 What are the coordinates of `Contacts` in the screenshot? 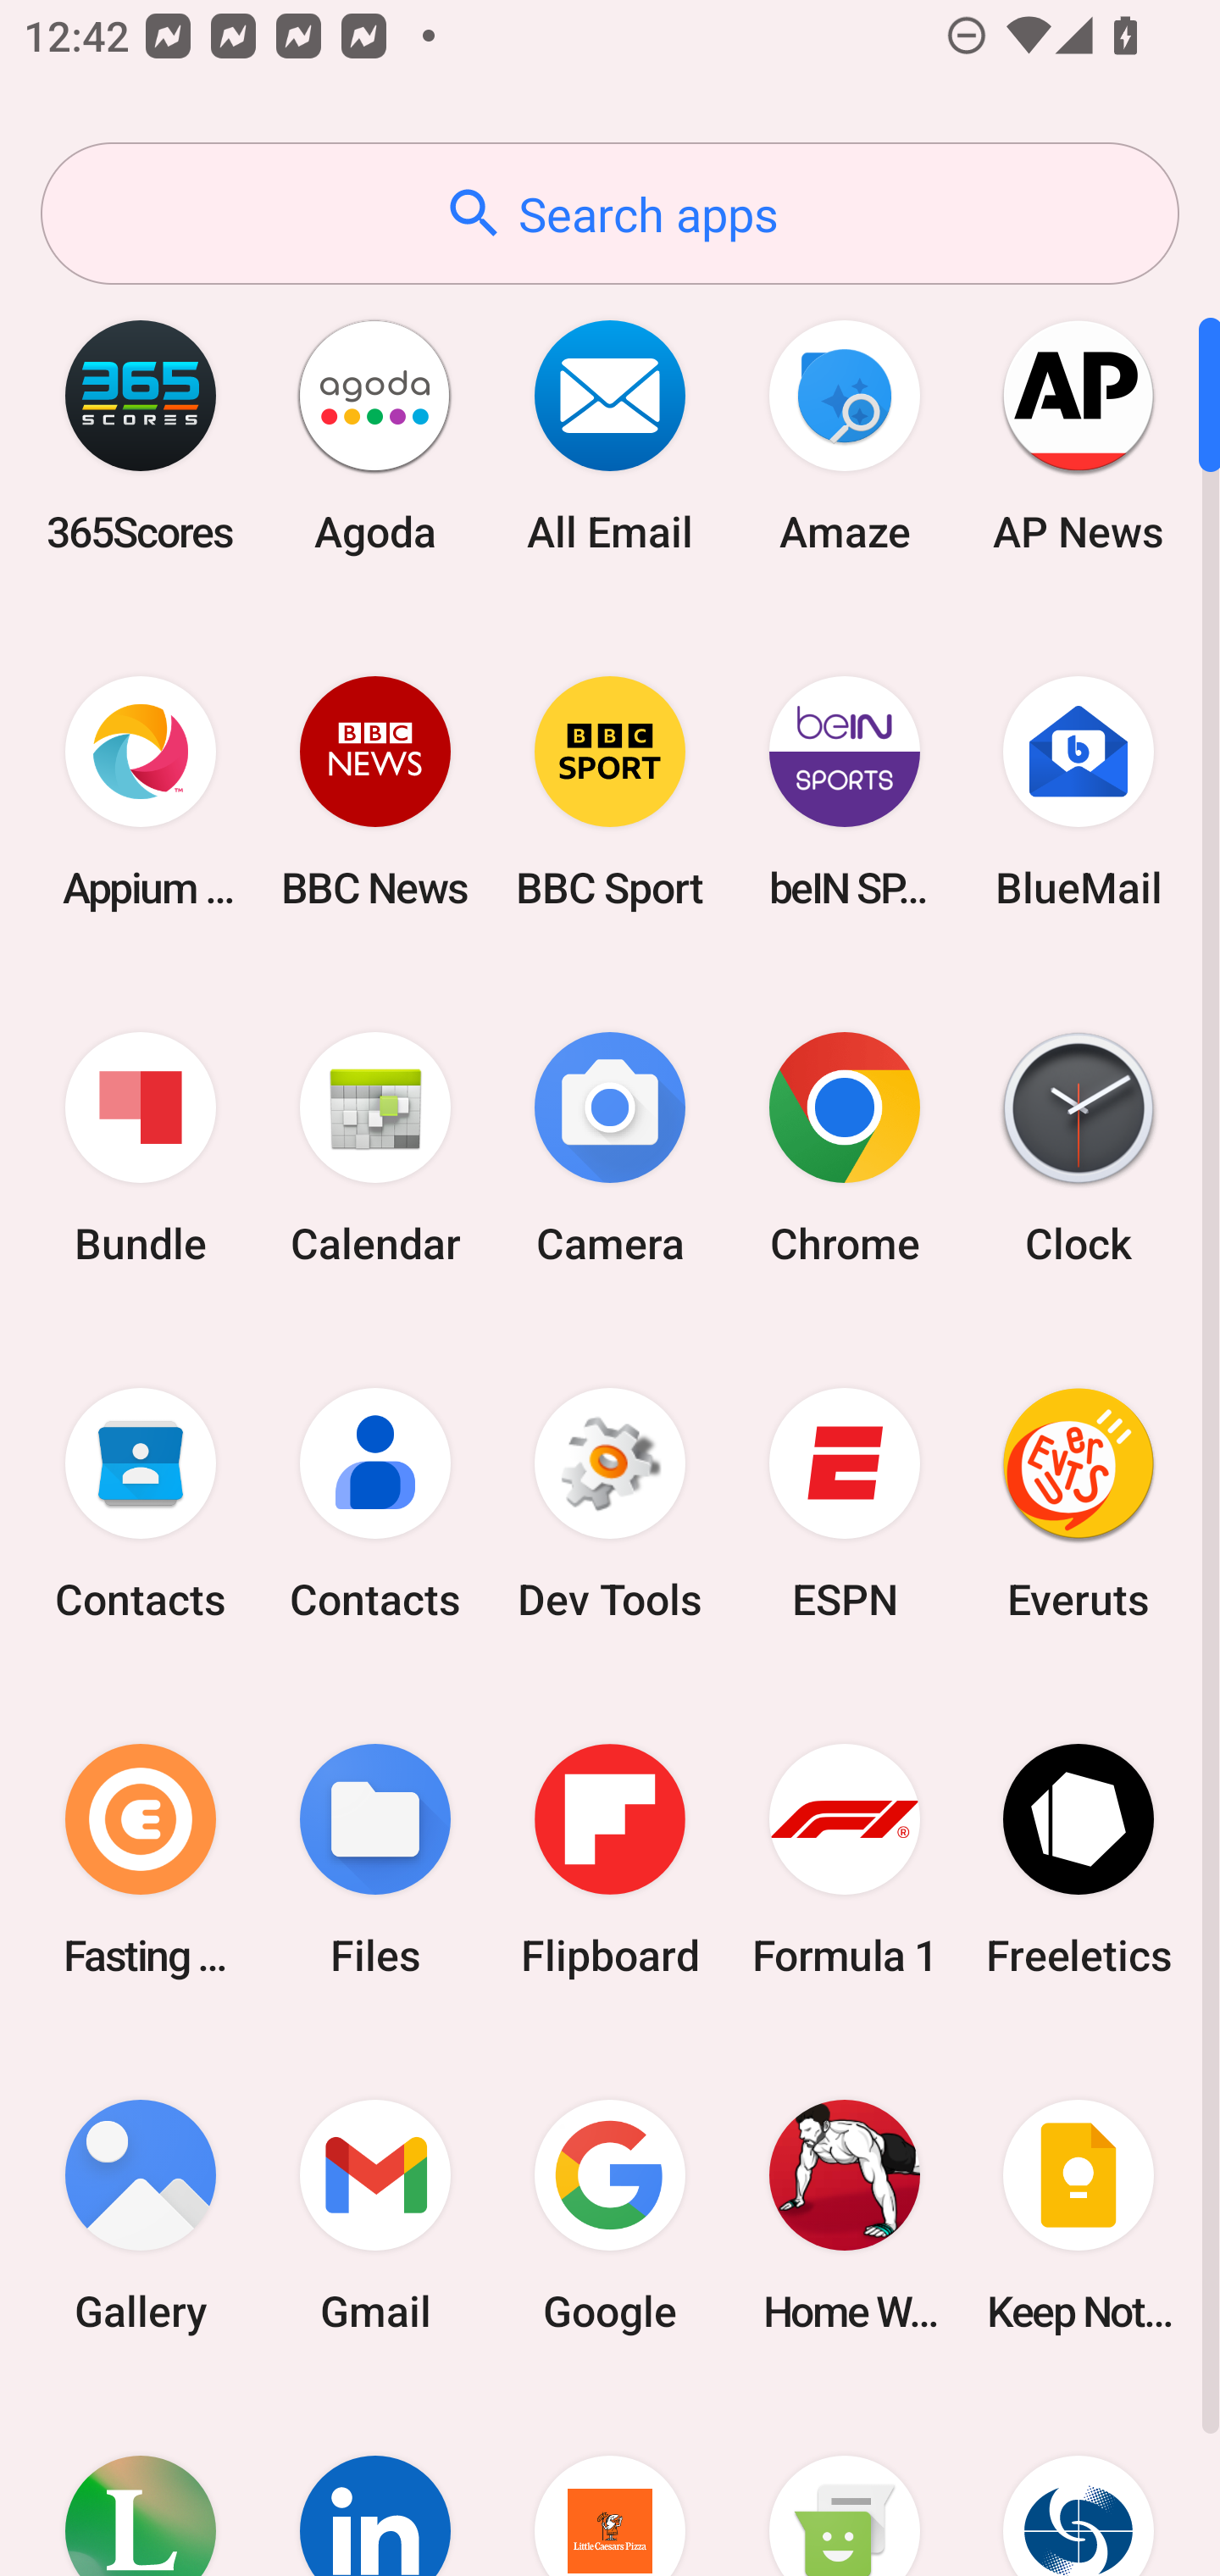 It's located at (375, 1504).